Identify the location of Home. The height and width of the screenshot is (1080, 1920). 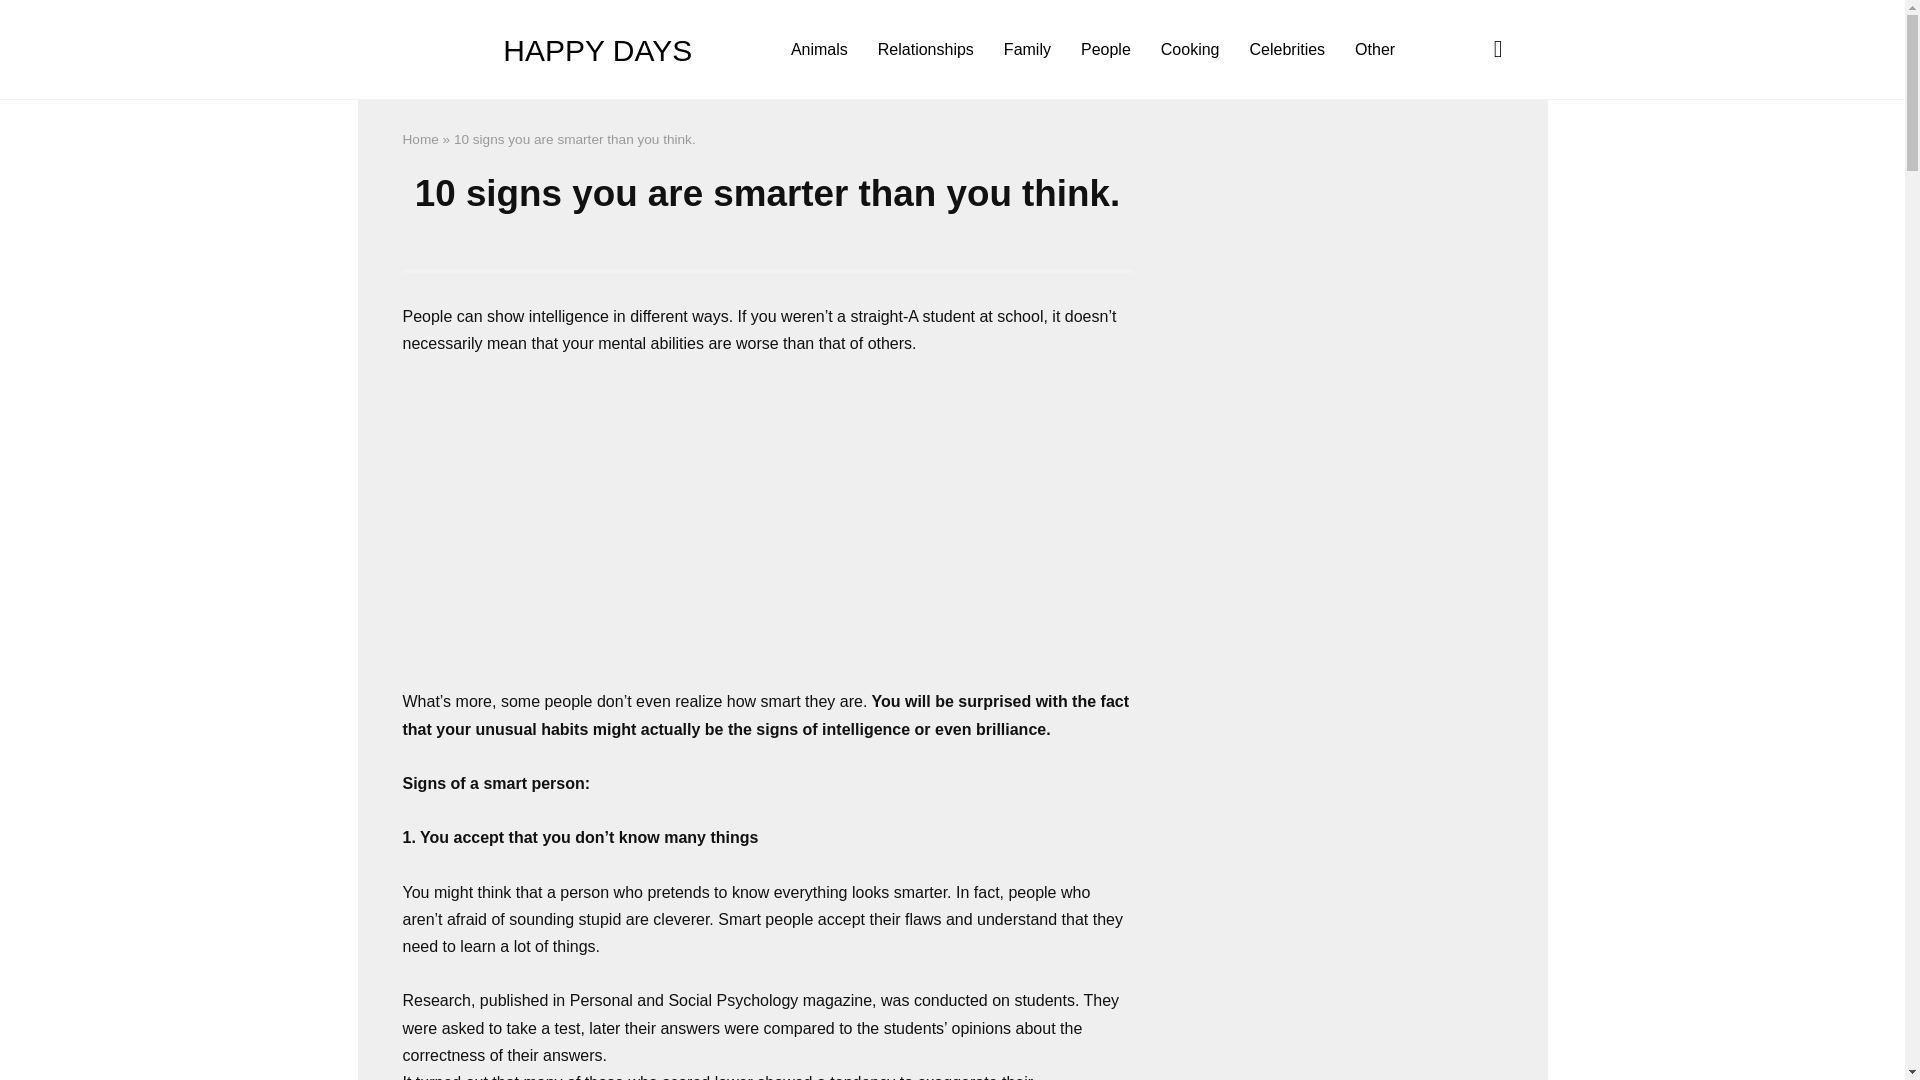
(419, 138).